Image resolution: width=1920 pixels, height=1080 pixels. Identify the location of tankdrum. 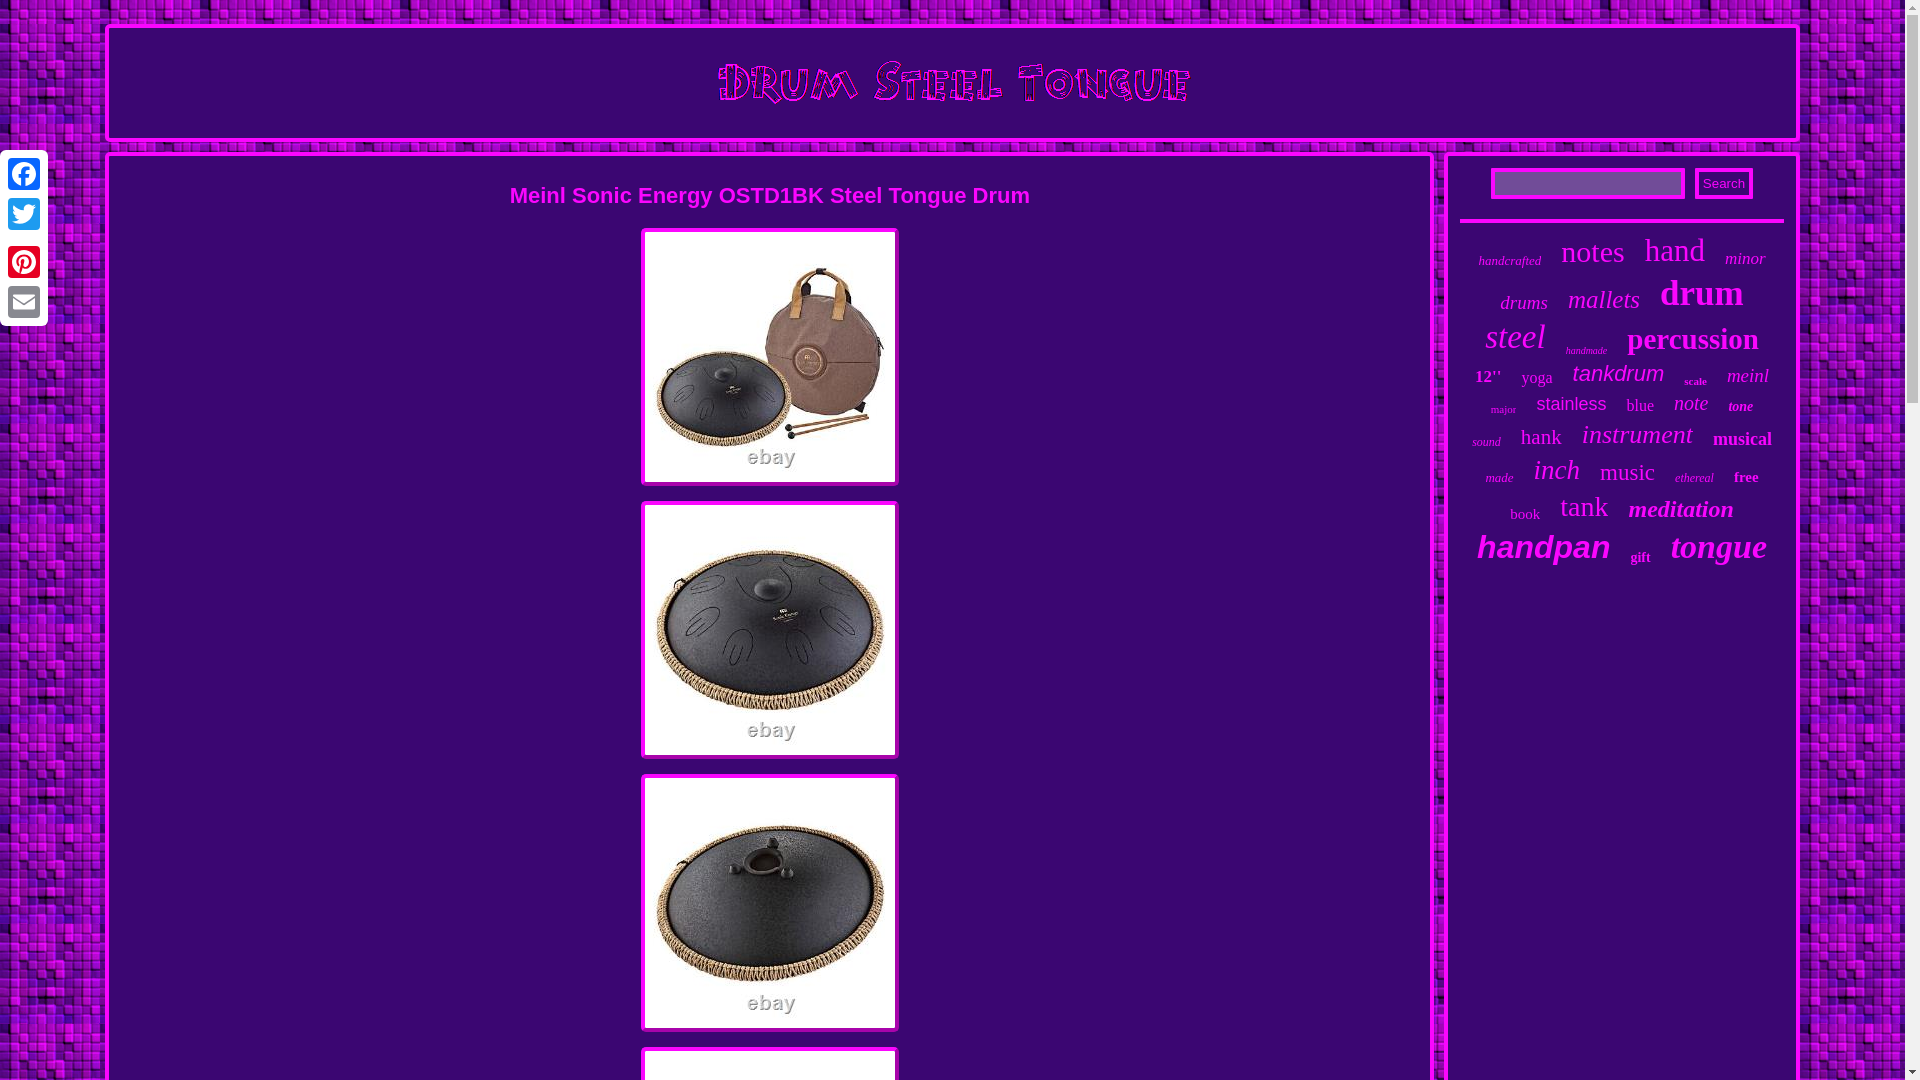
(1618, 373).